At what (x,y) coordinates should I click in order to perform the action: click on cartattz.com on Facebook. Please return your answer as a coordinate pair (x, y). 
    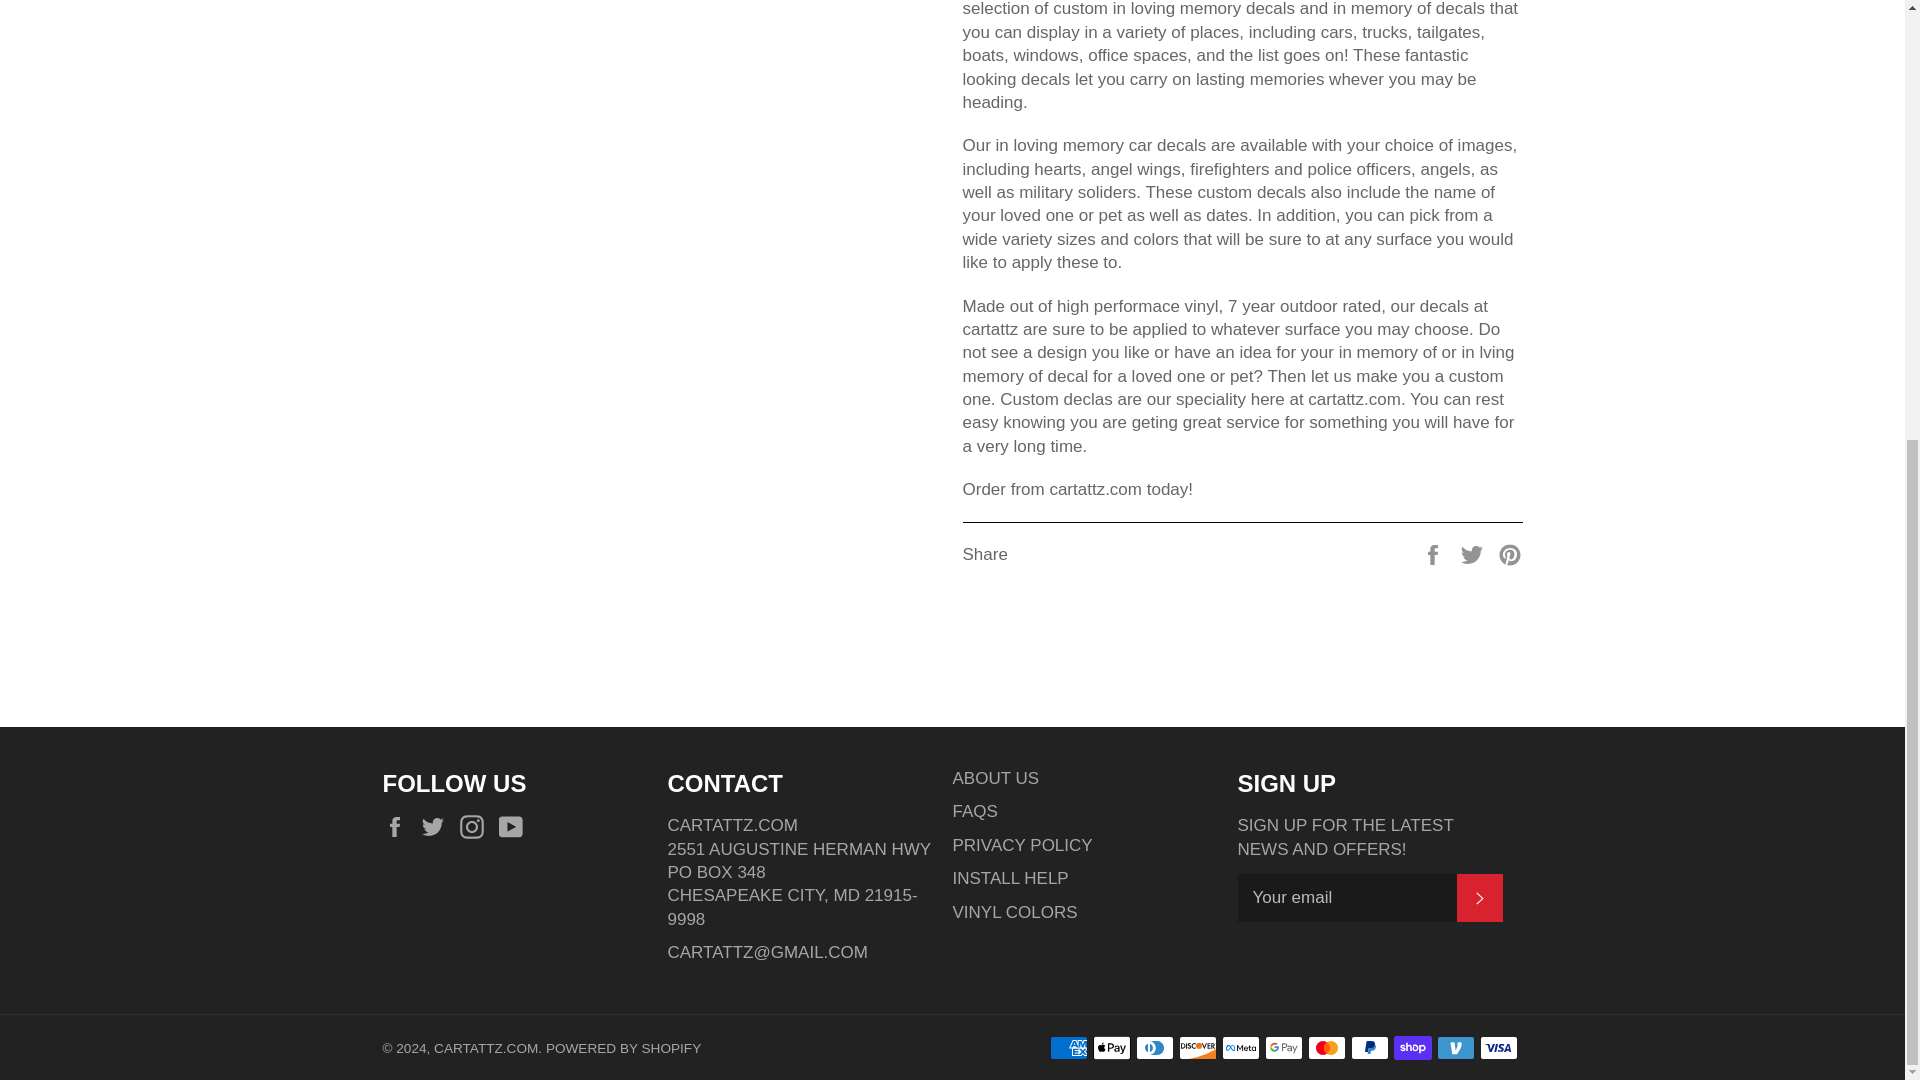
    Looking at the image, I should click on (399, 826).